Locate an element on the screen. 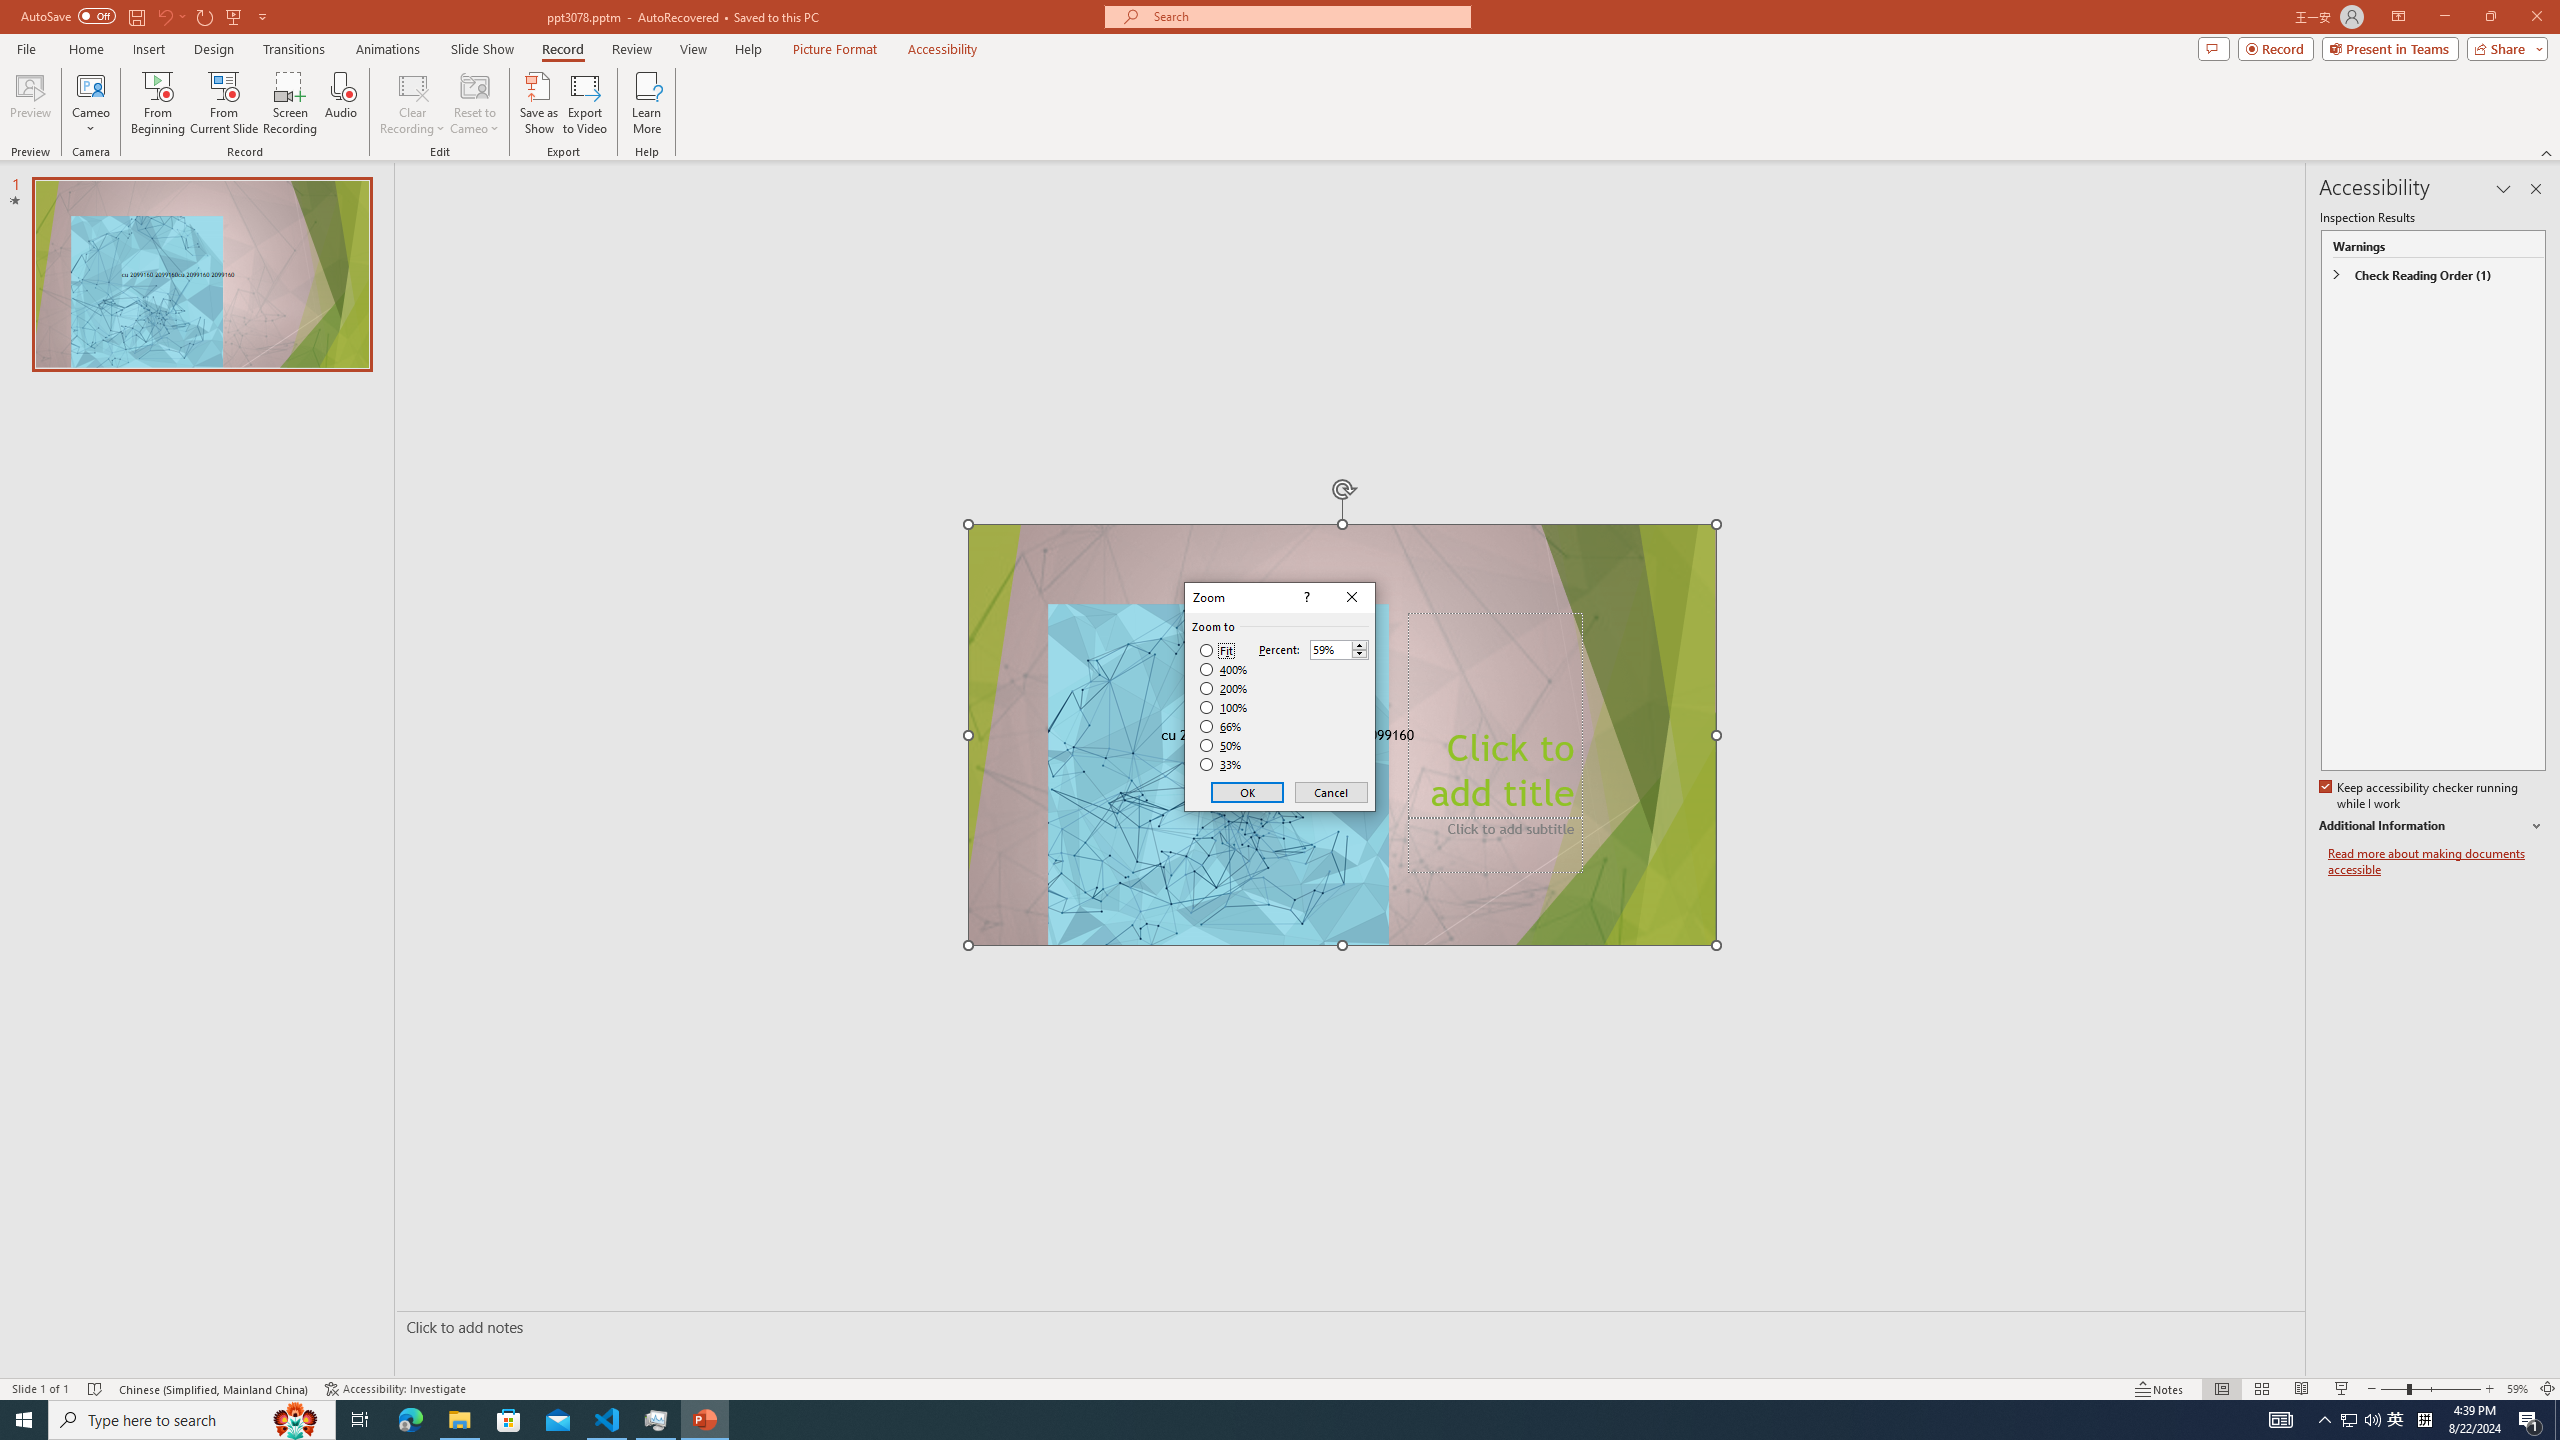 This screenshot has height=1440, width=2560. Fit is located at coordinates (1216, 651).